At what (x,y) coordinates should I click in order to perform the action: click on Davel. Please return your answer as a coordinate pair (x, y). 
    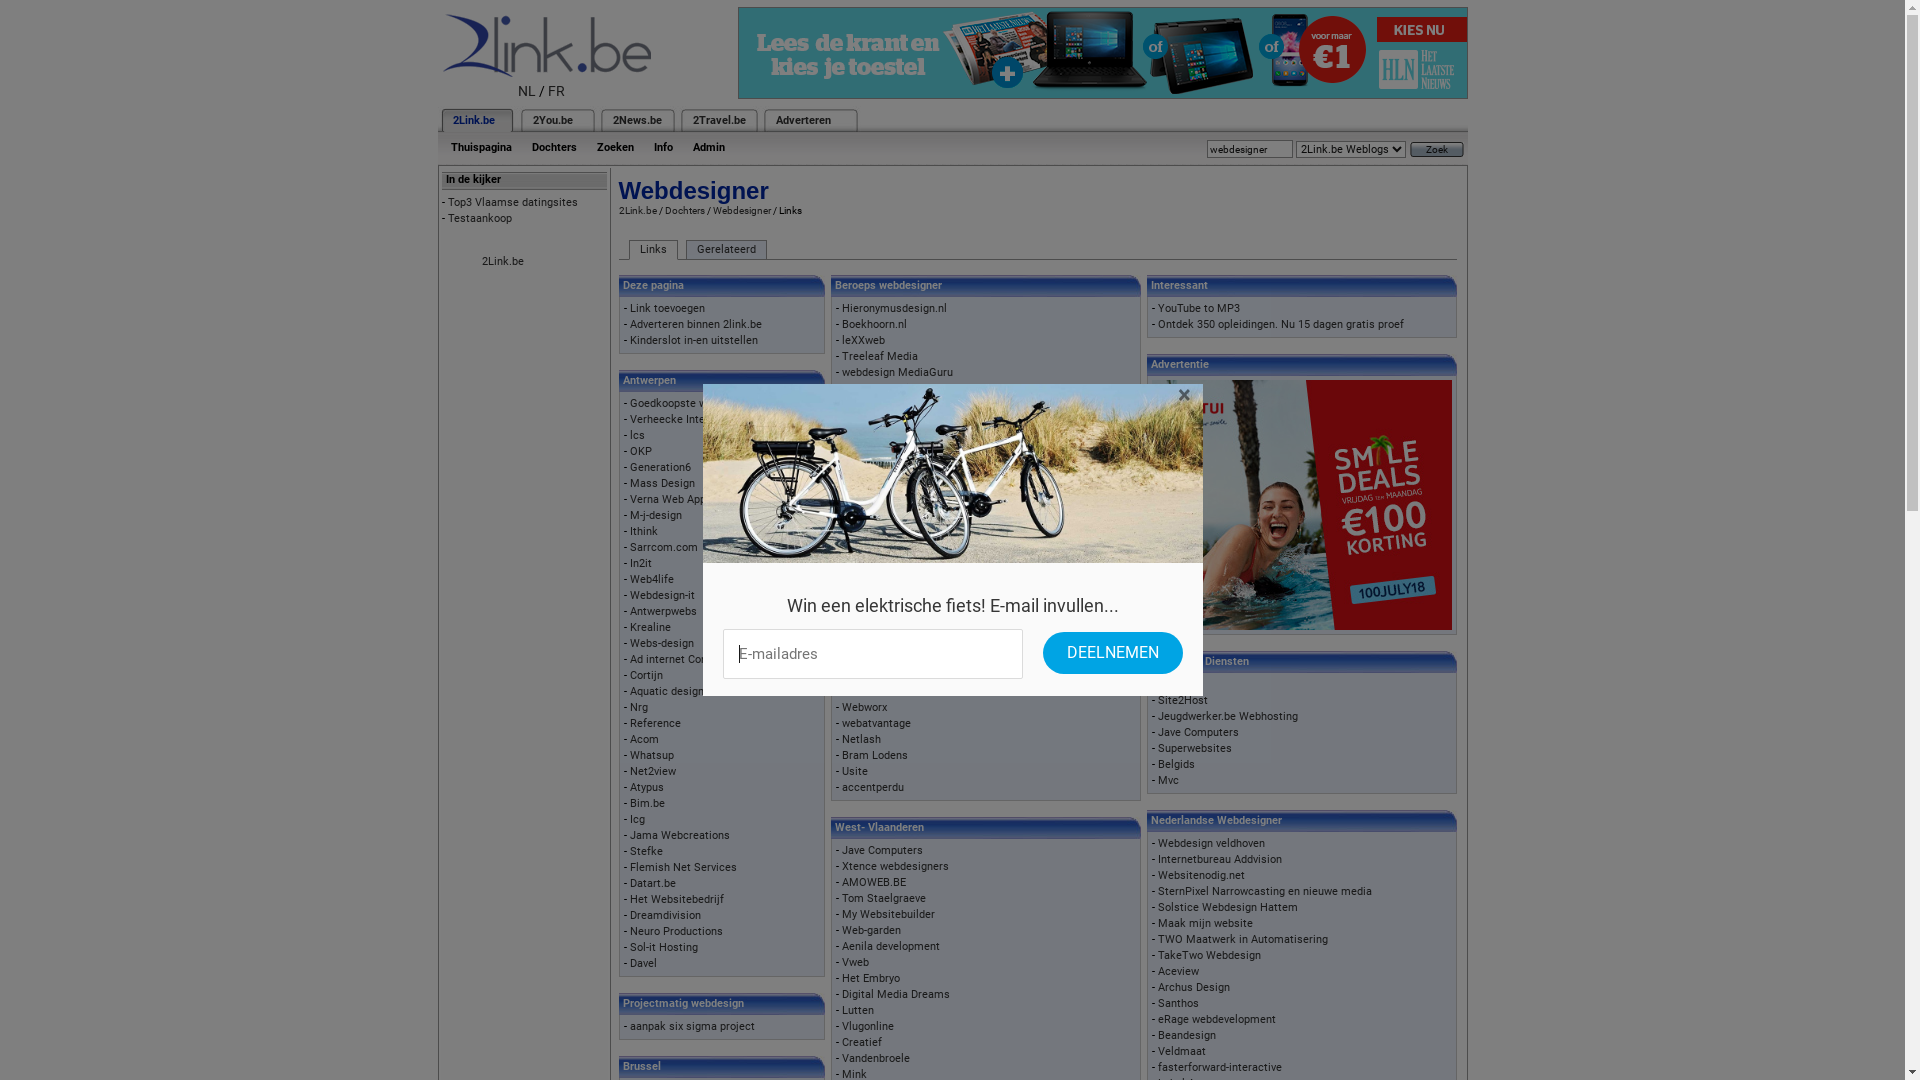
    Looking at the image, I should click on (644, 964).